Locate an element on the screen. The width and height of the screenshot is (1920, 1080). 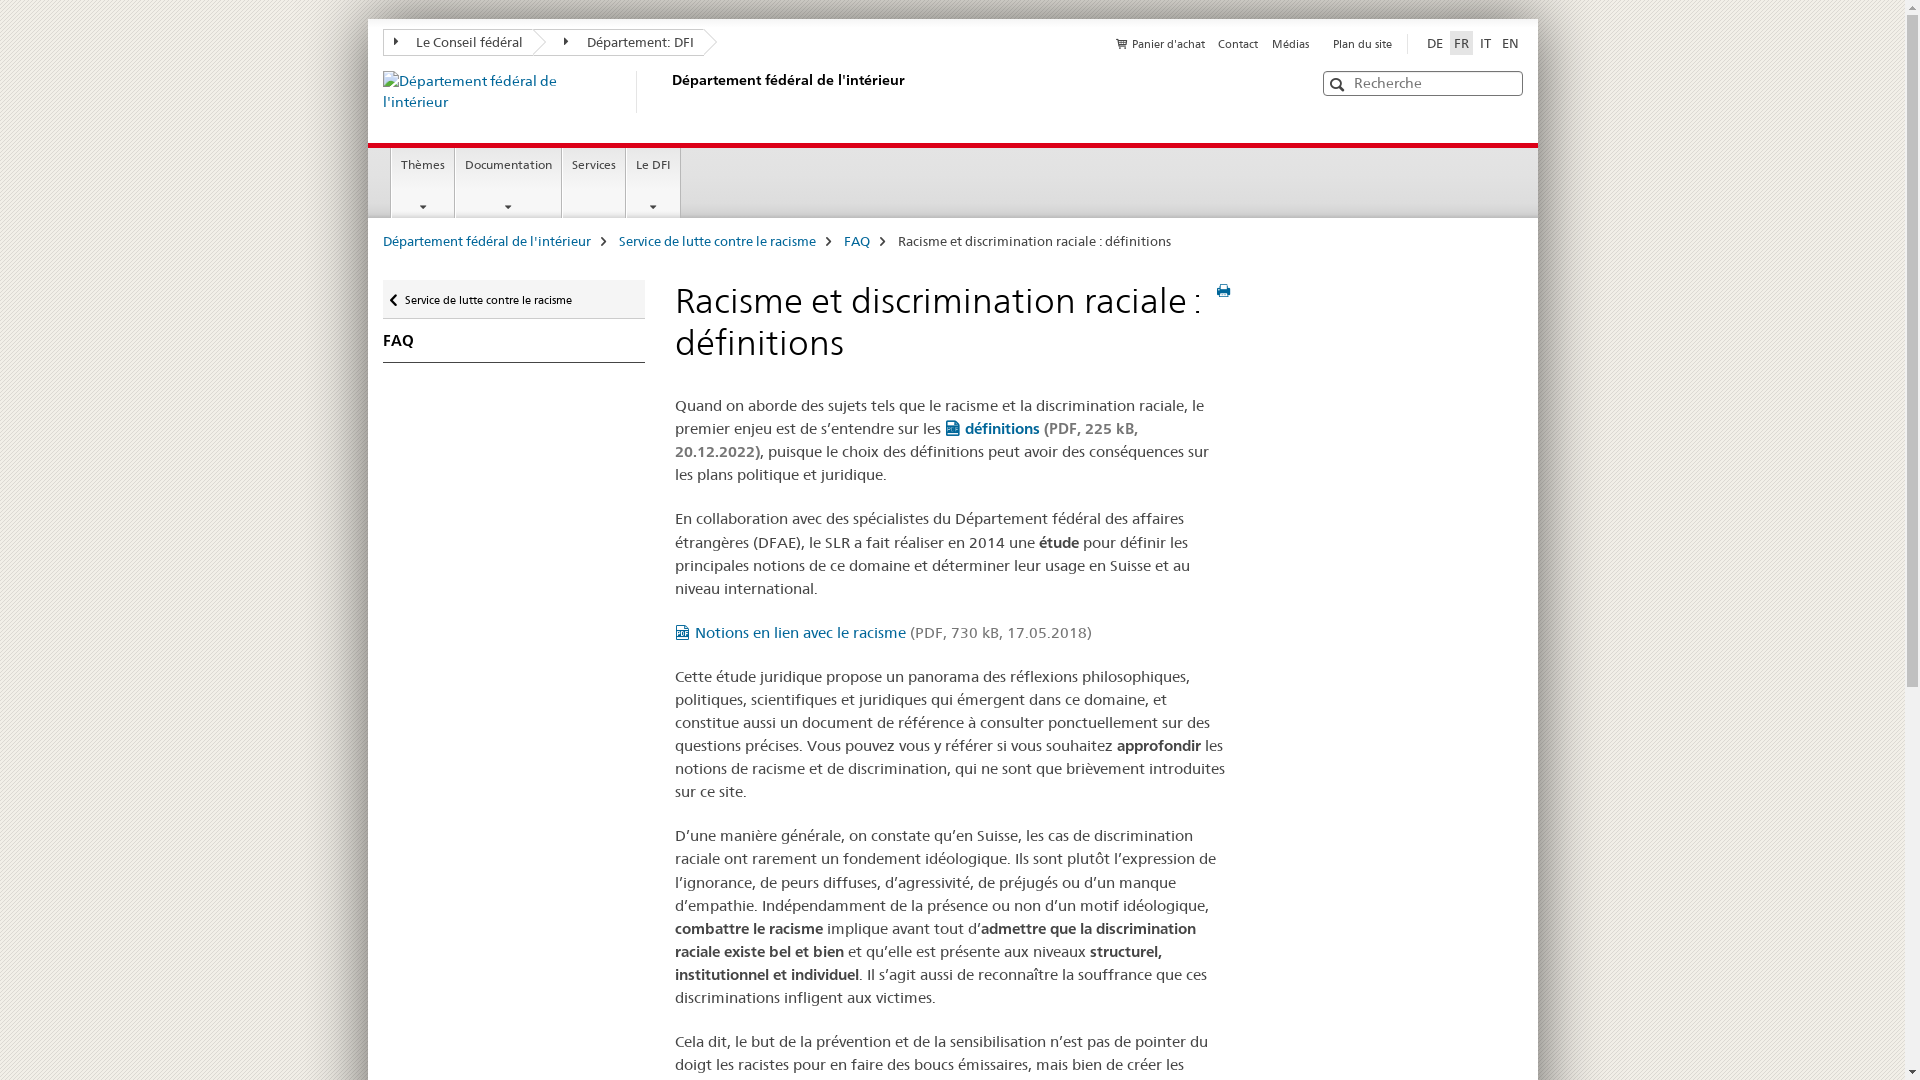
FAQ is located at coordinates (514, 341).